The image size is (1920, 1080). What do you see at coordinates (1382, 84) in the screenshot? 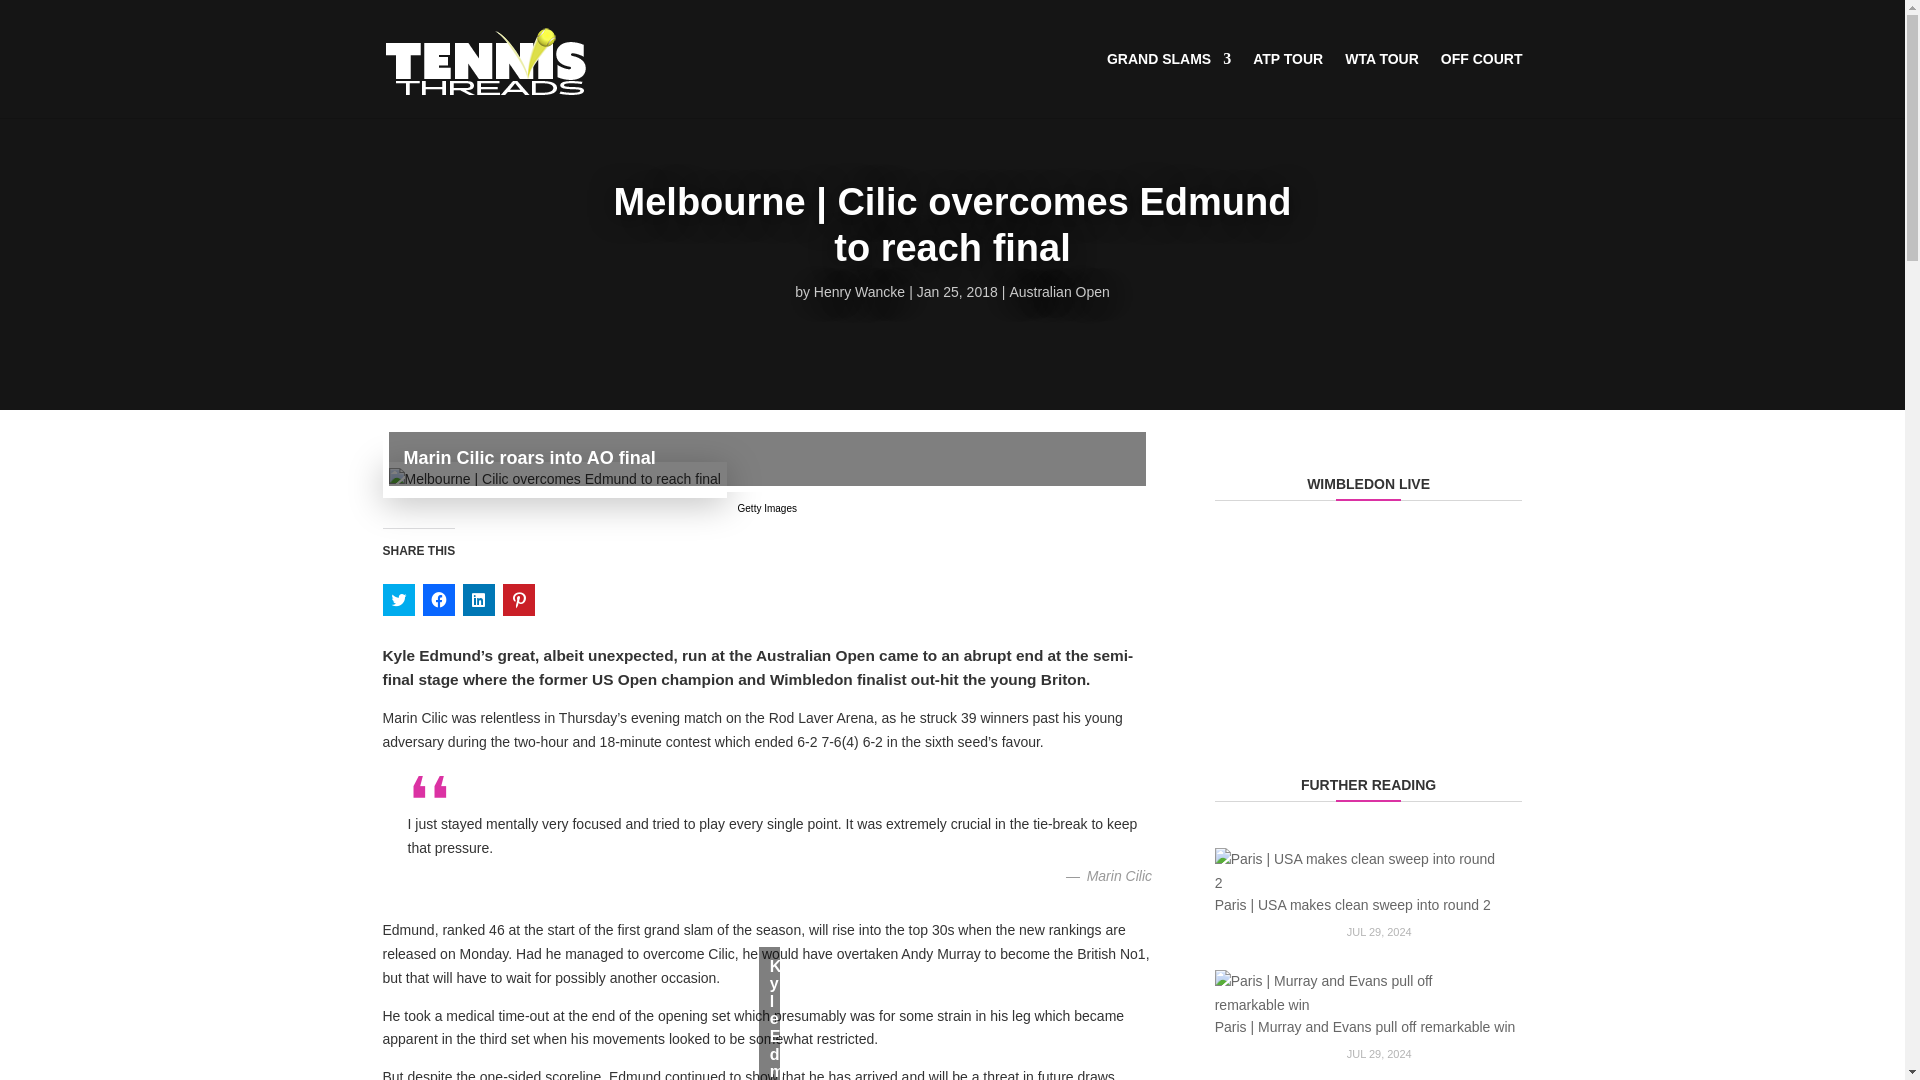
I see `WTA TOUR` at bounding box center [1382, 84].